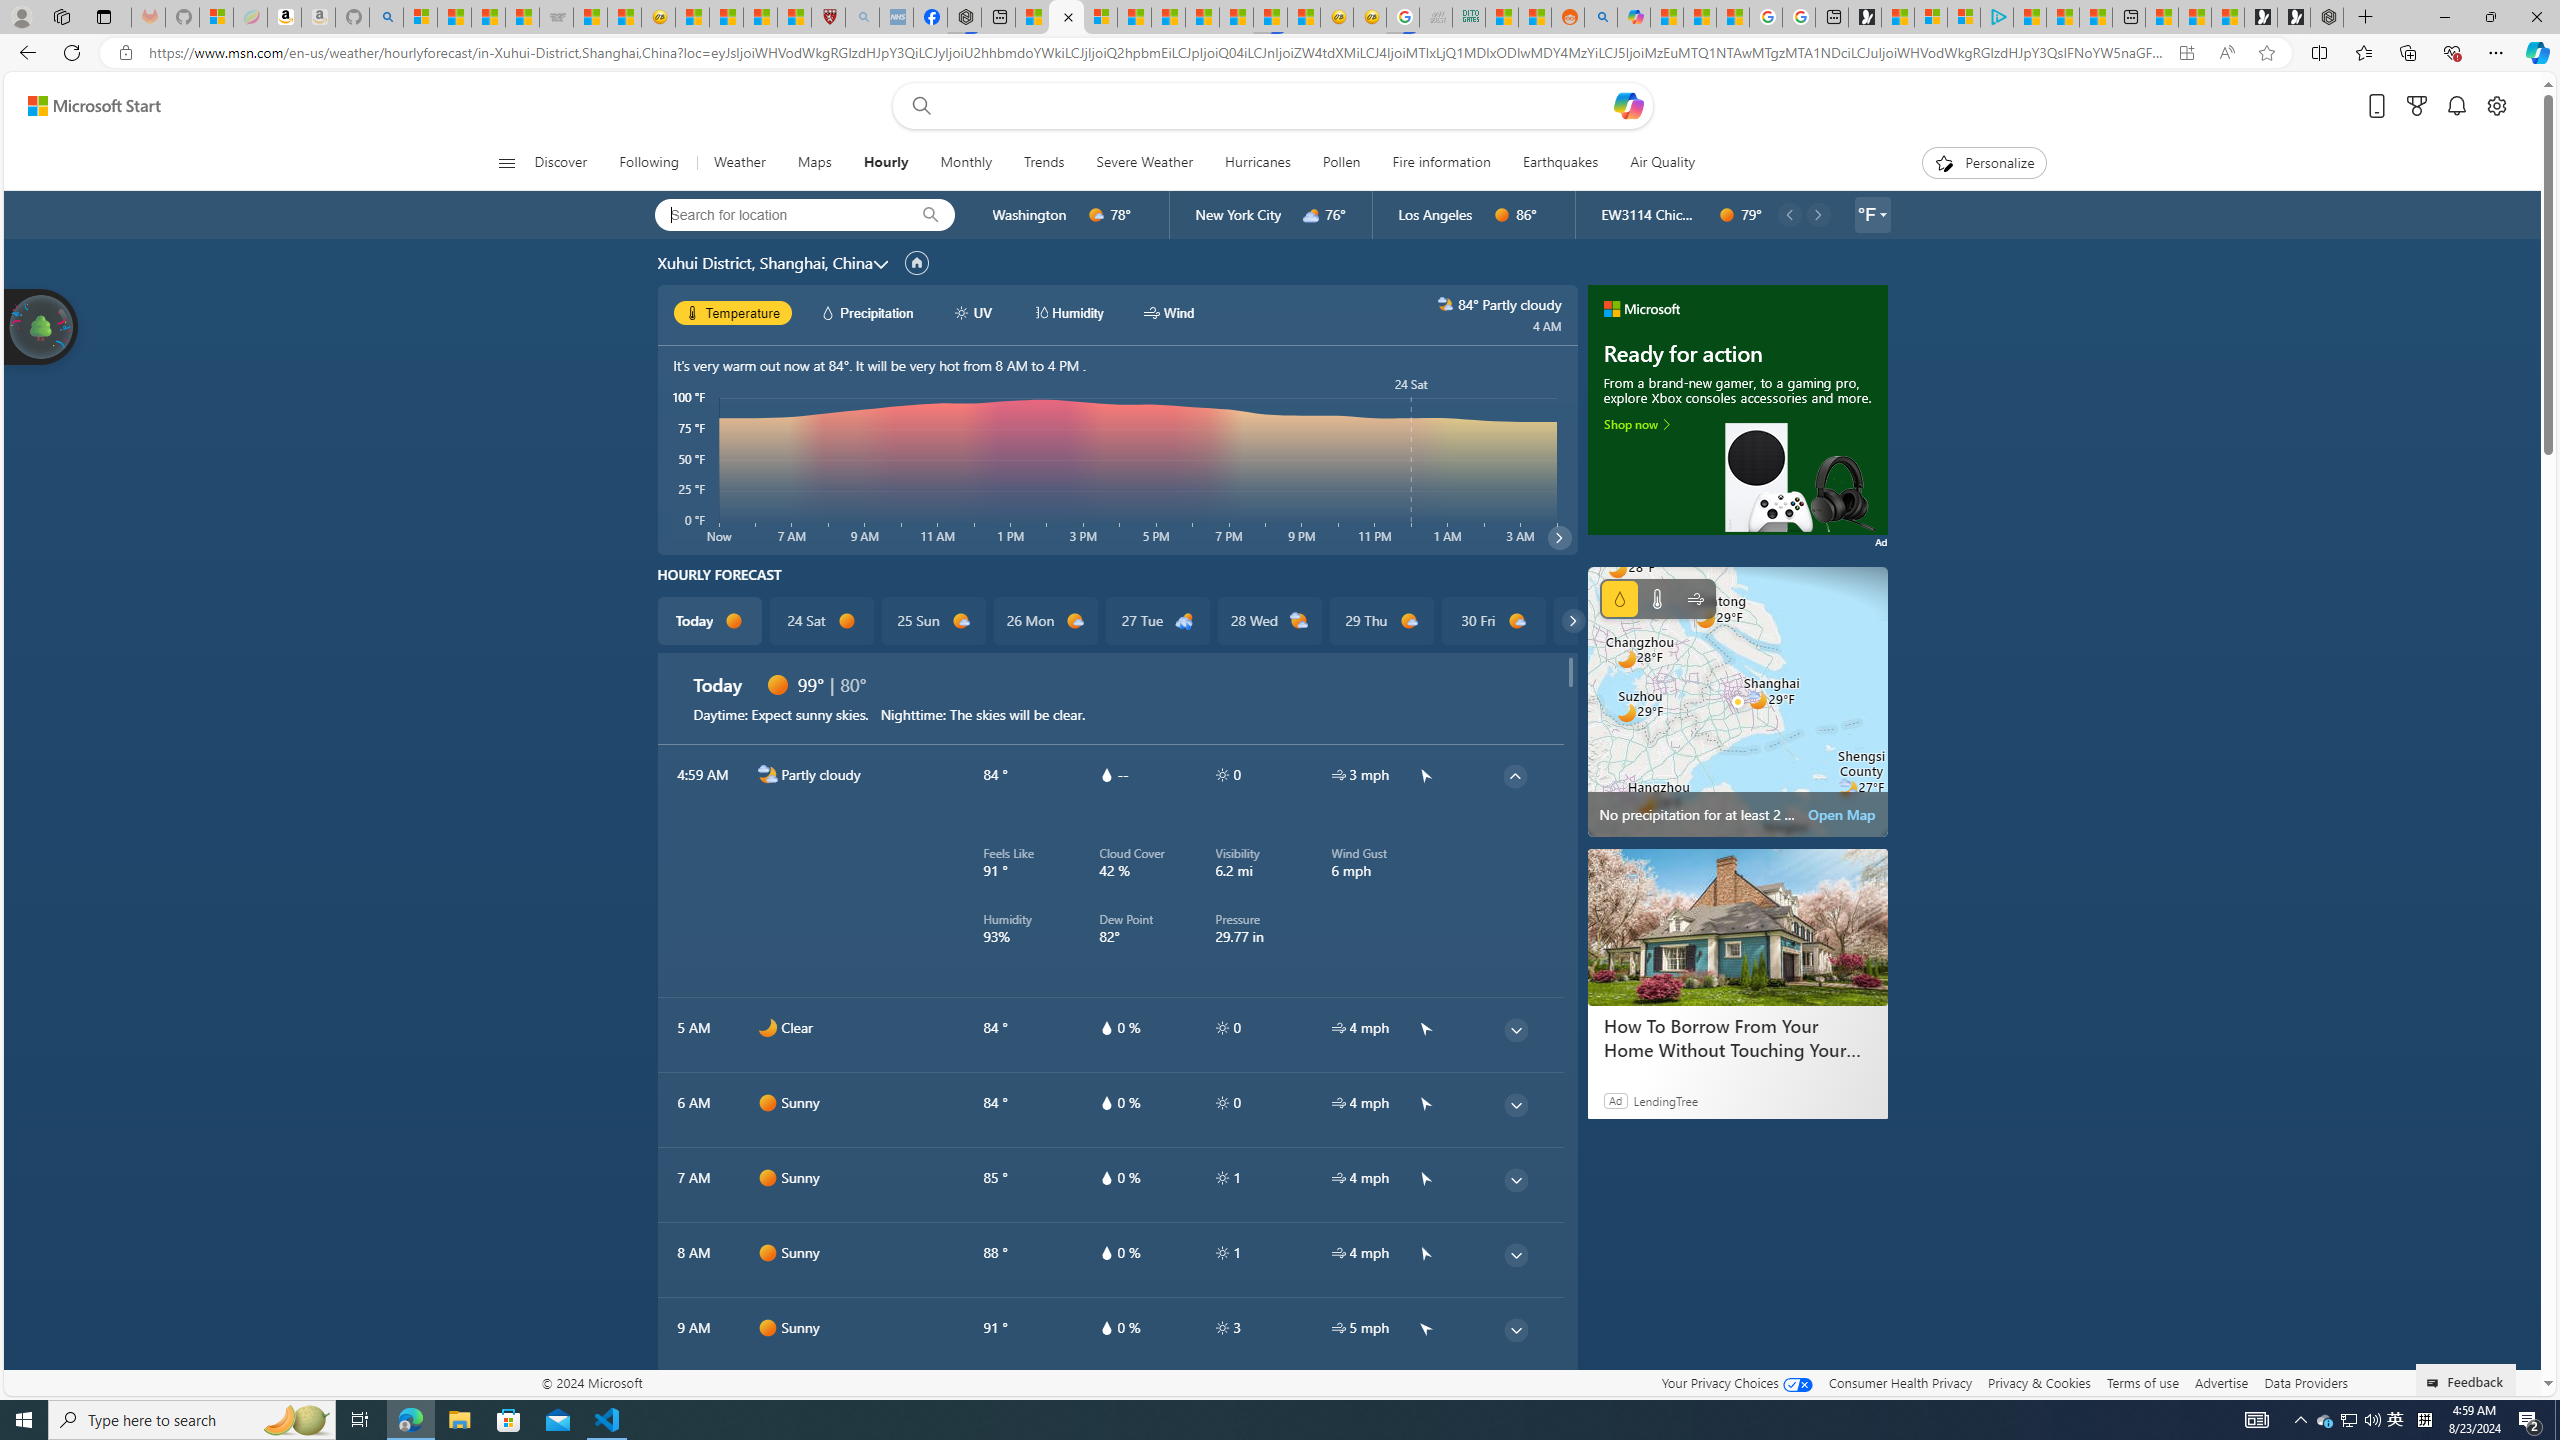  Describe the element at coordinates (974, 312) in the screenshot. I see `hourlyChart/uvWhite UV` at that location.